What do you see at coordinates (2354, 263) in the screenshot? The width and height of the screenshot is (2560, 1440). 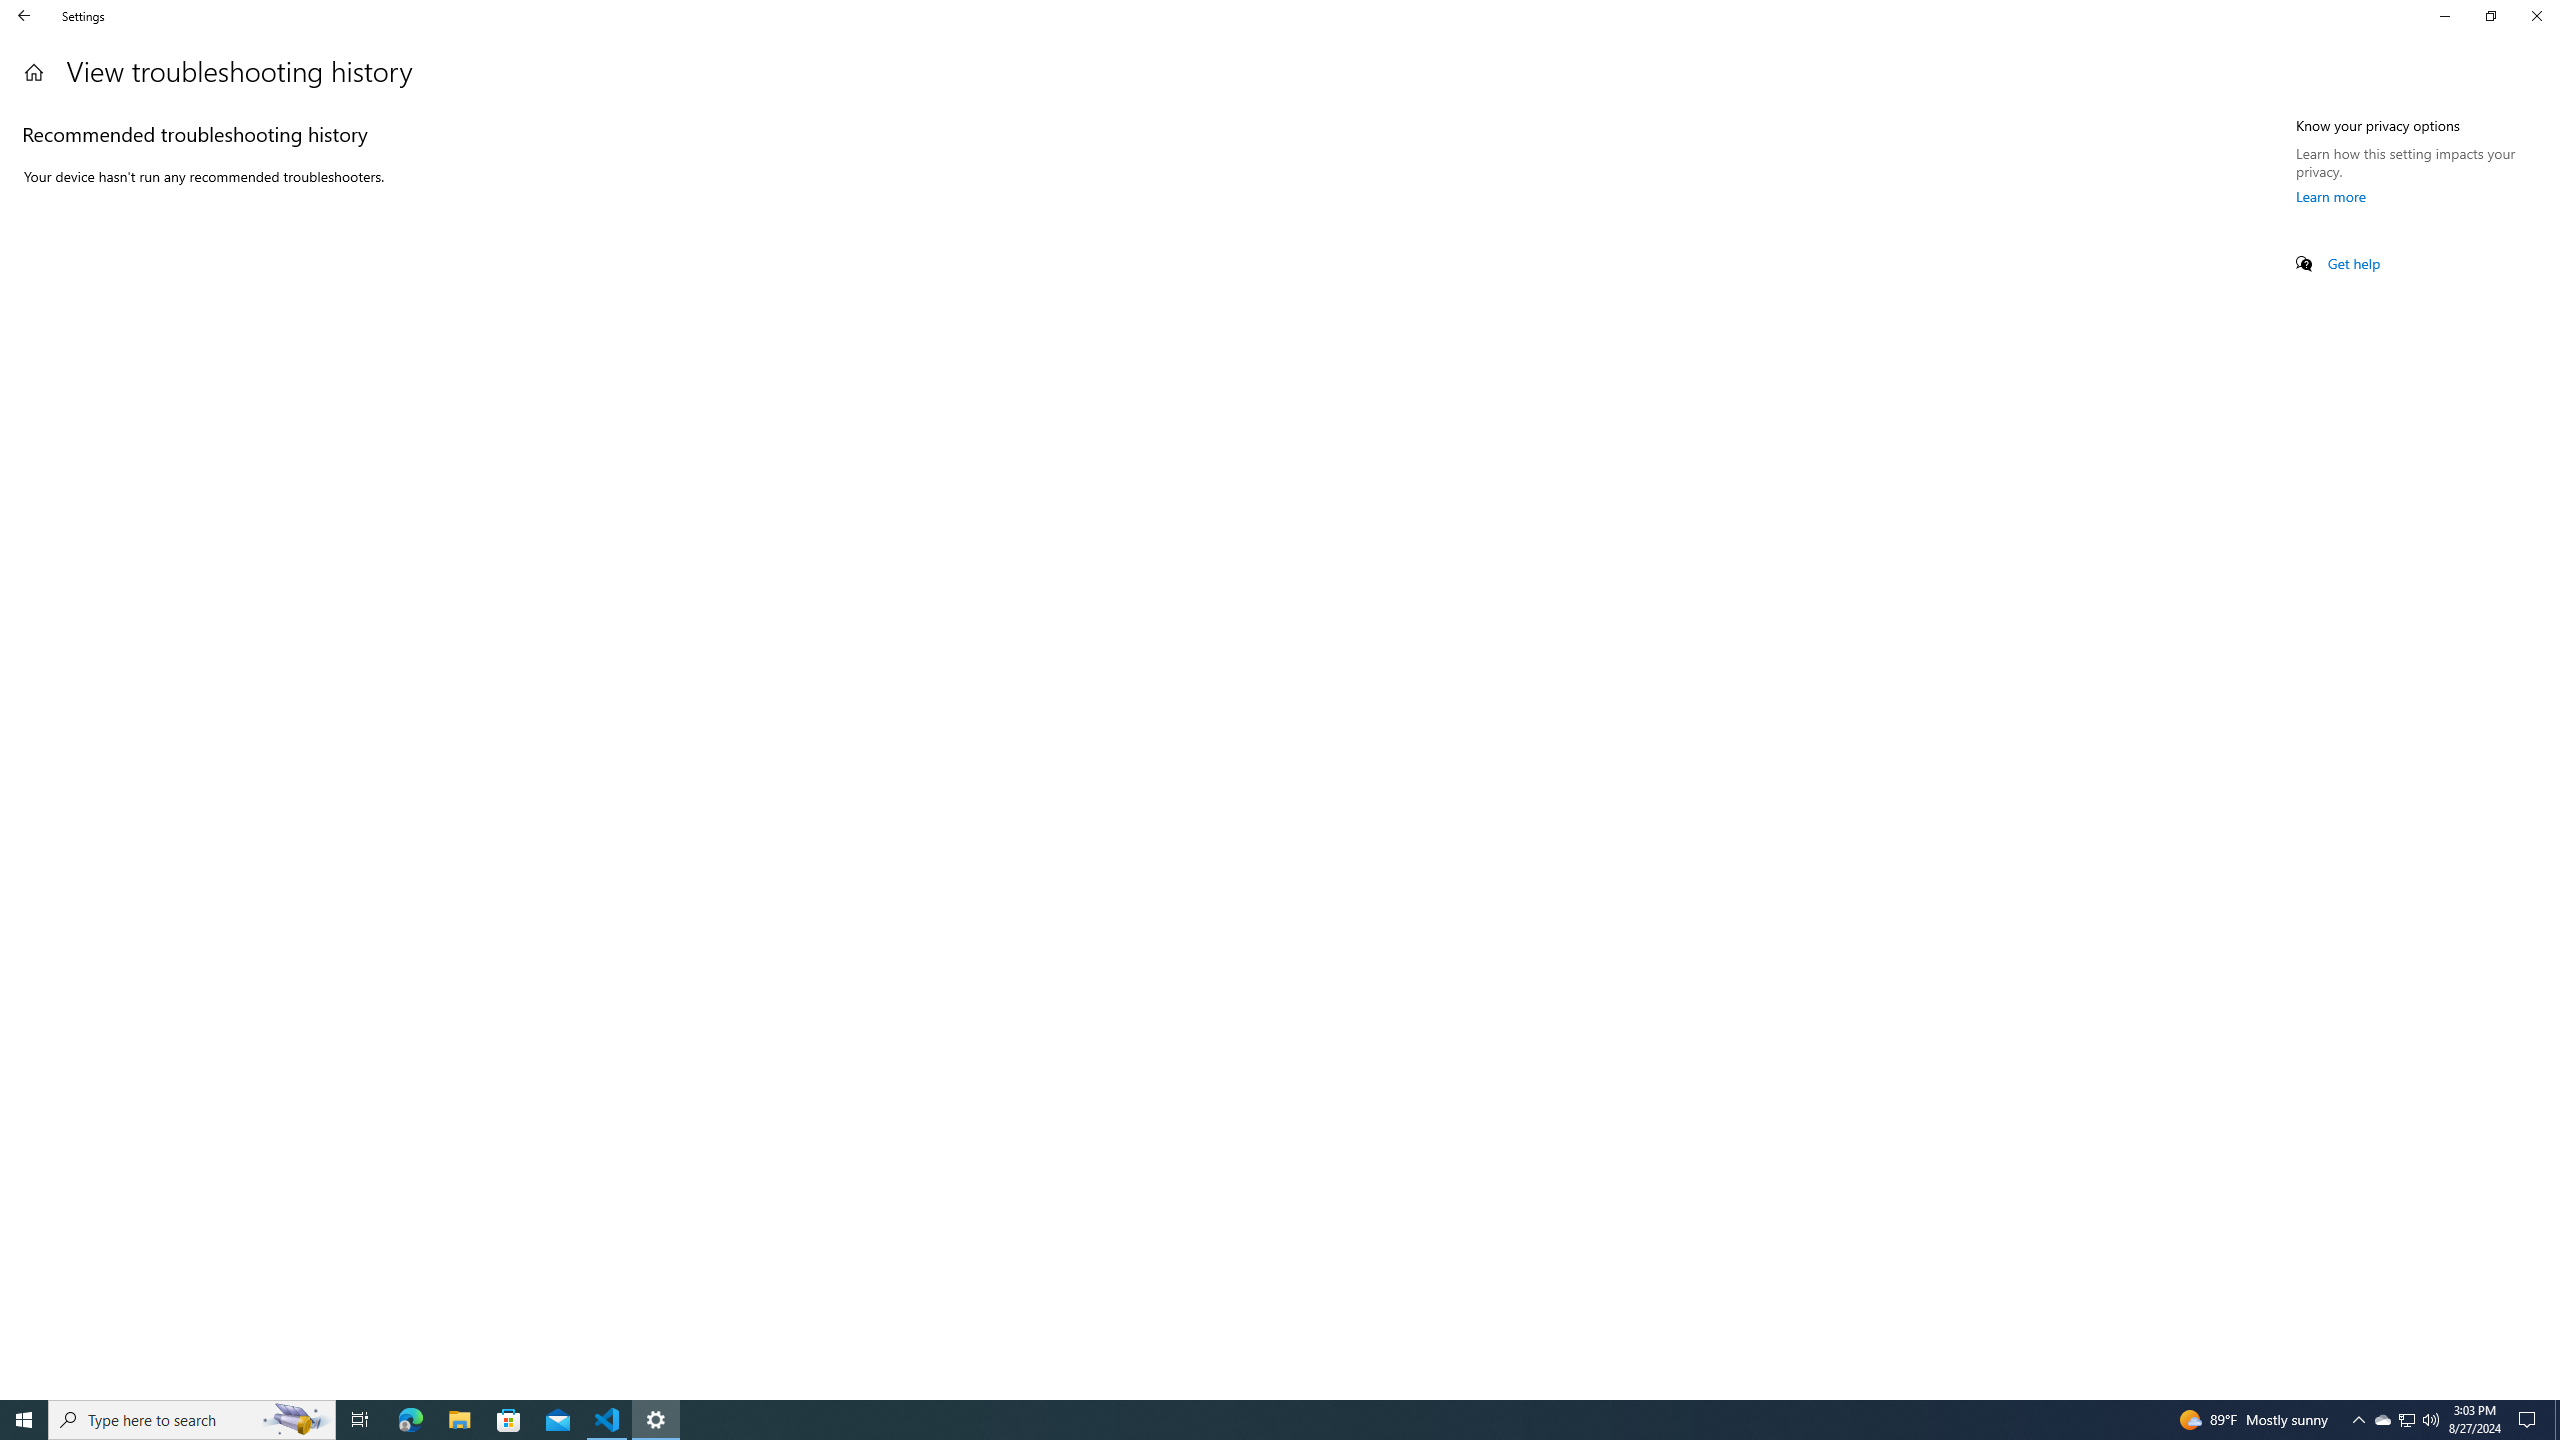 I see `Get help` at bounding box center [2354, 263].